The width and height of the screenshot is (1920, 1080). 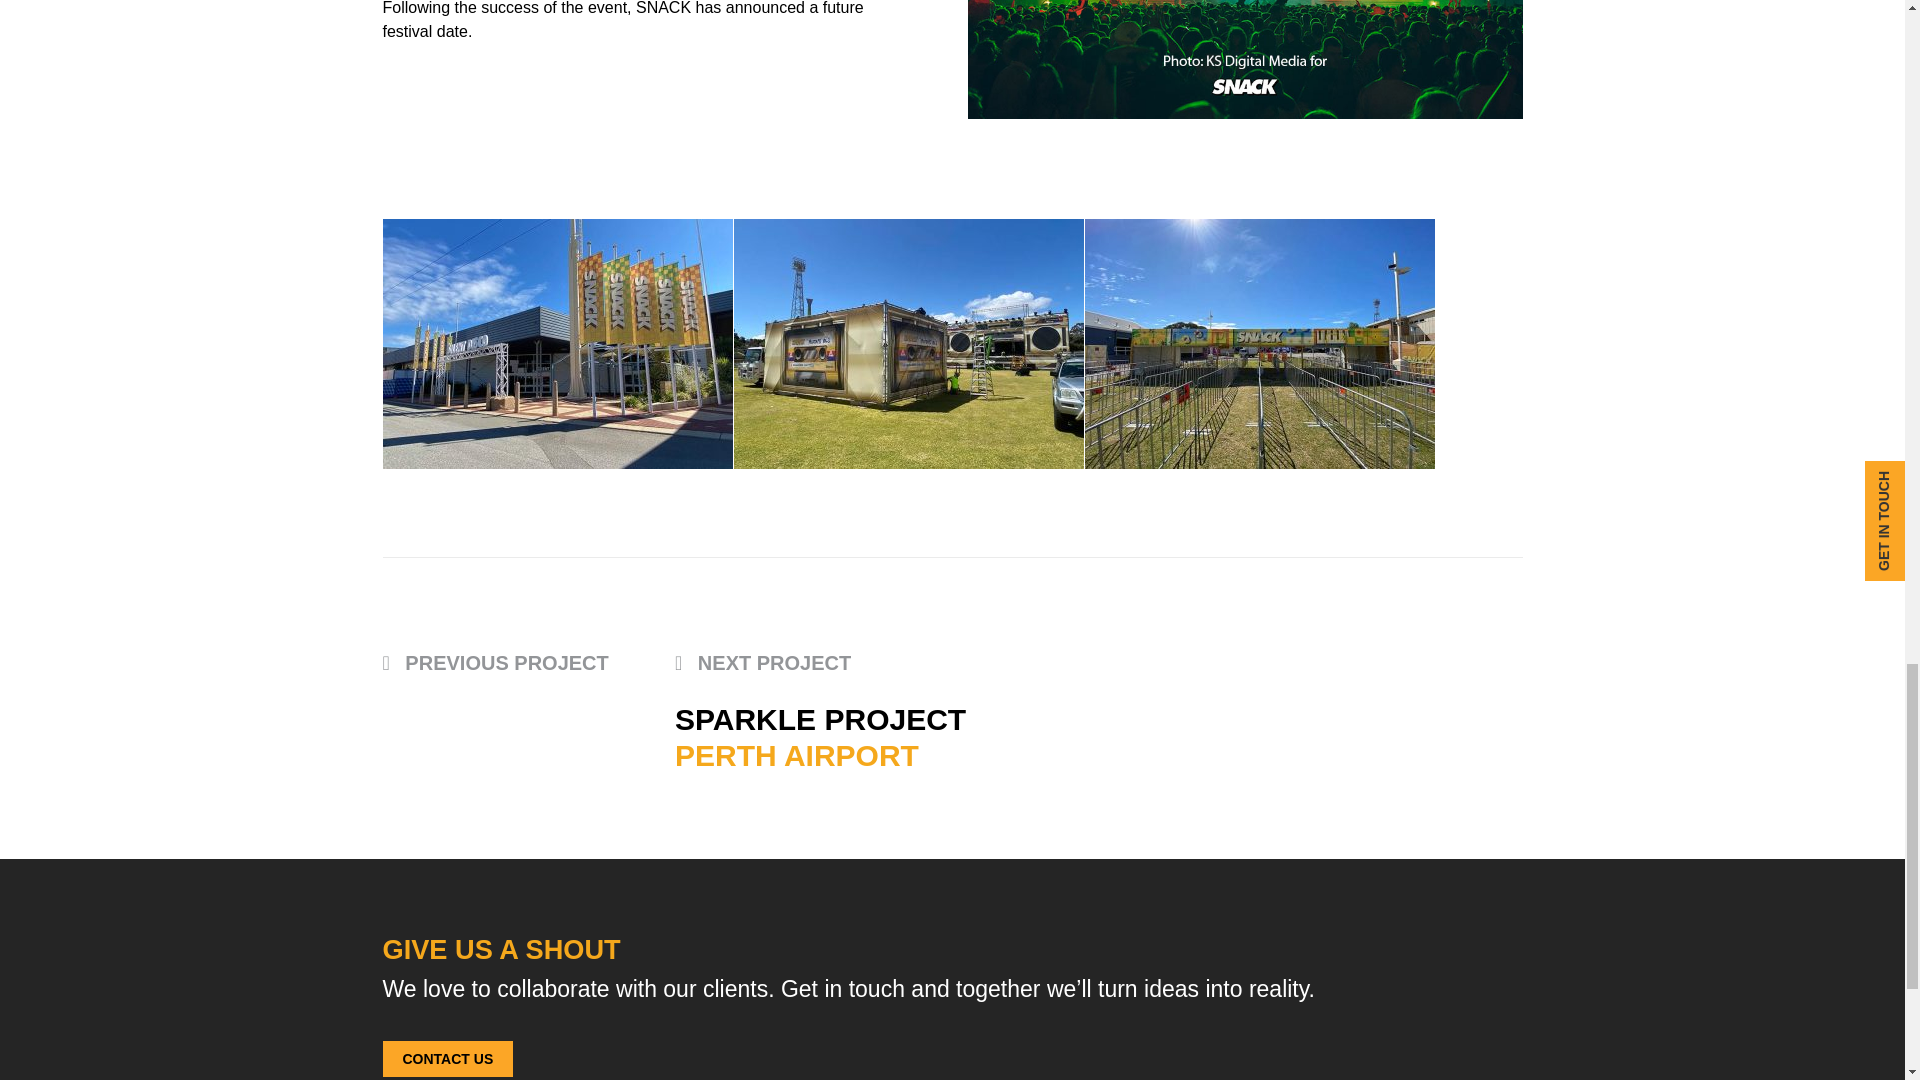 I want to click on festival banners perth, so click(x=908, y=344).